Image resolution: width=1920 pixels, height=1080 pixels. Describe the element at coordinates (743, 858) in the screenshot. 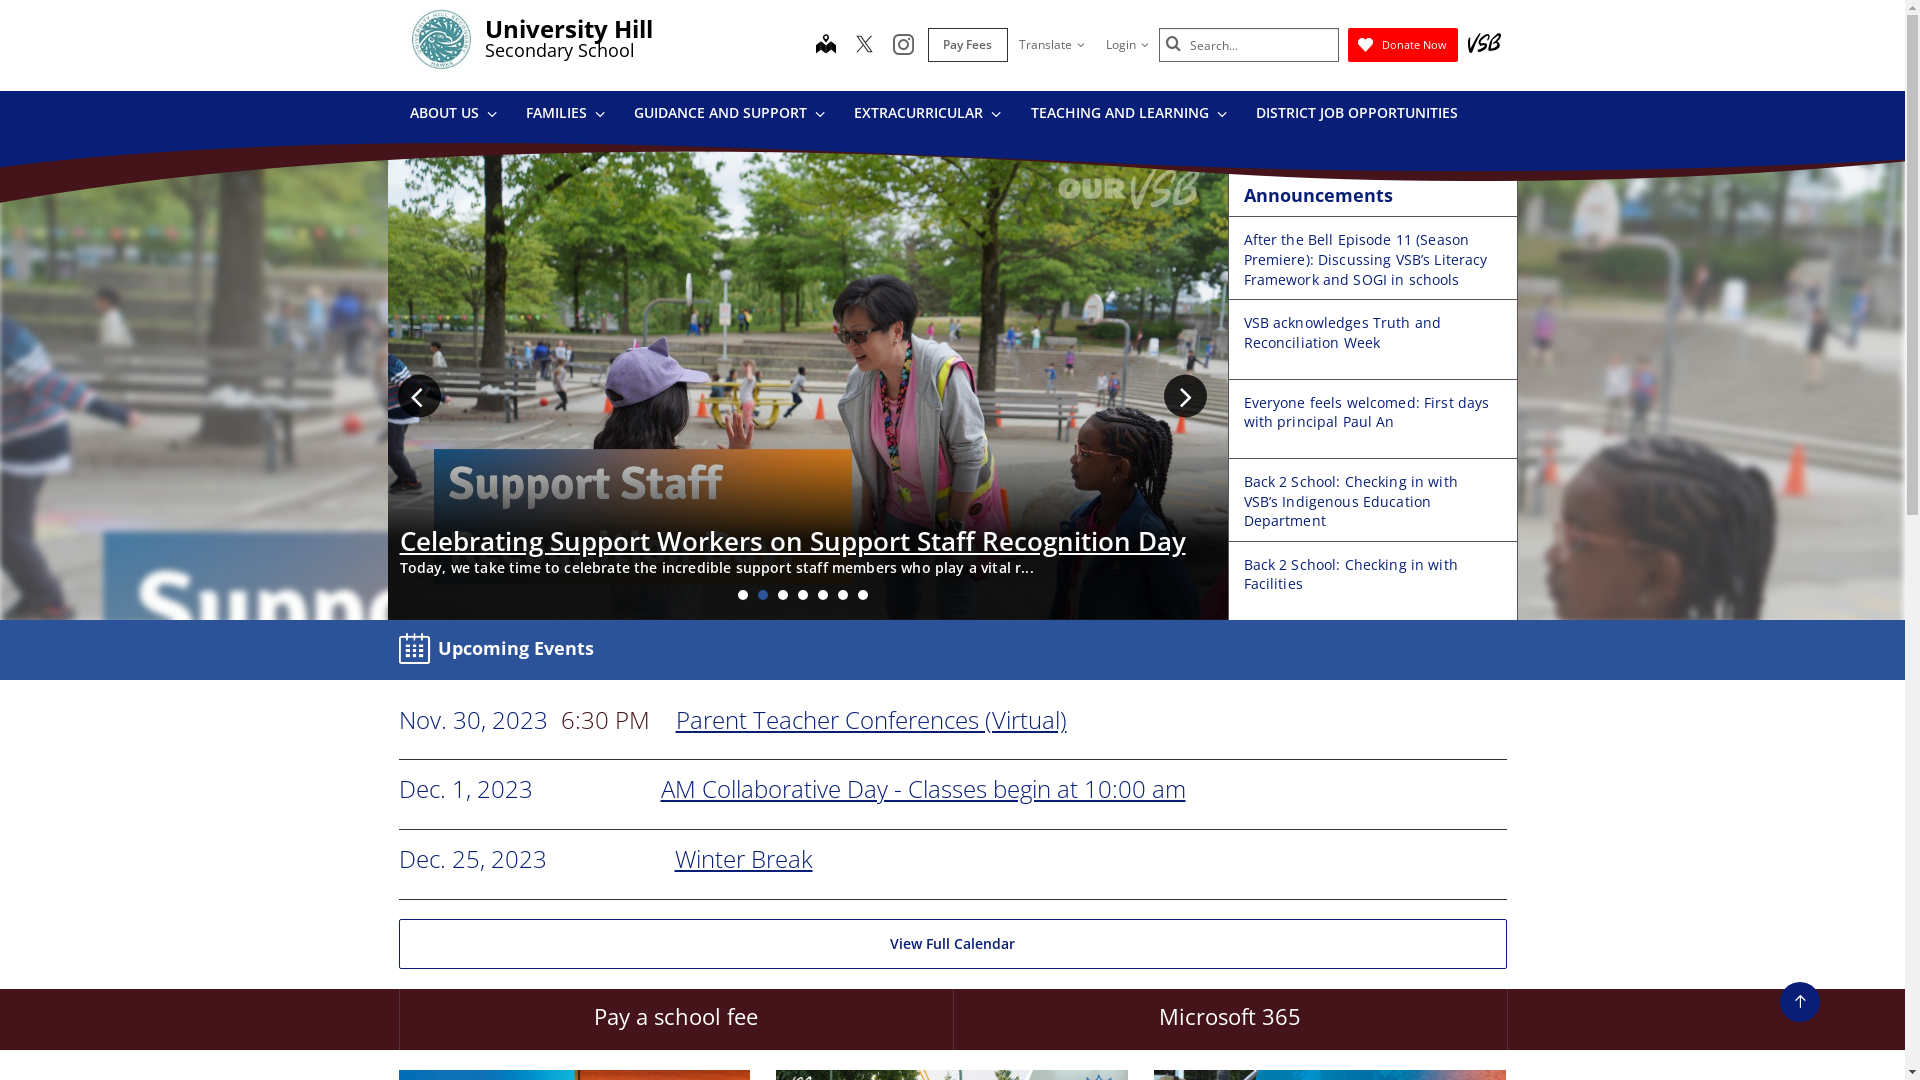

I see `Winter Break` at that location.